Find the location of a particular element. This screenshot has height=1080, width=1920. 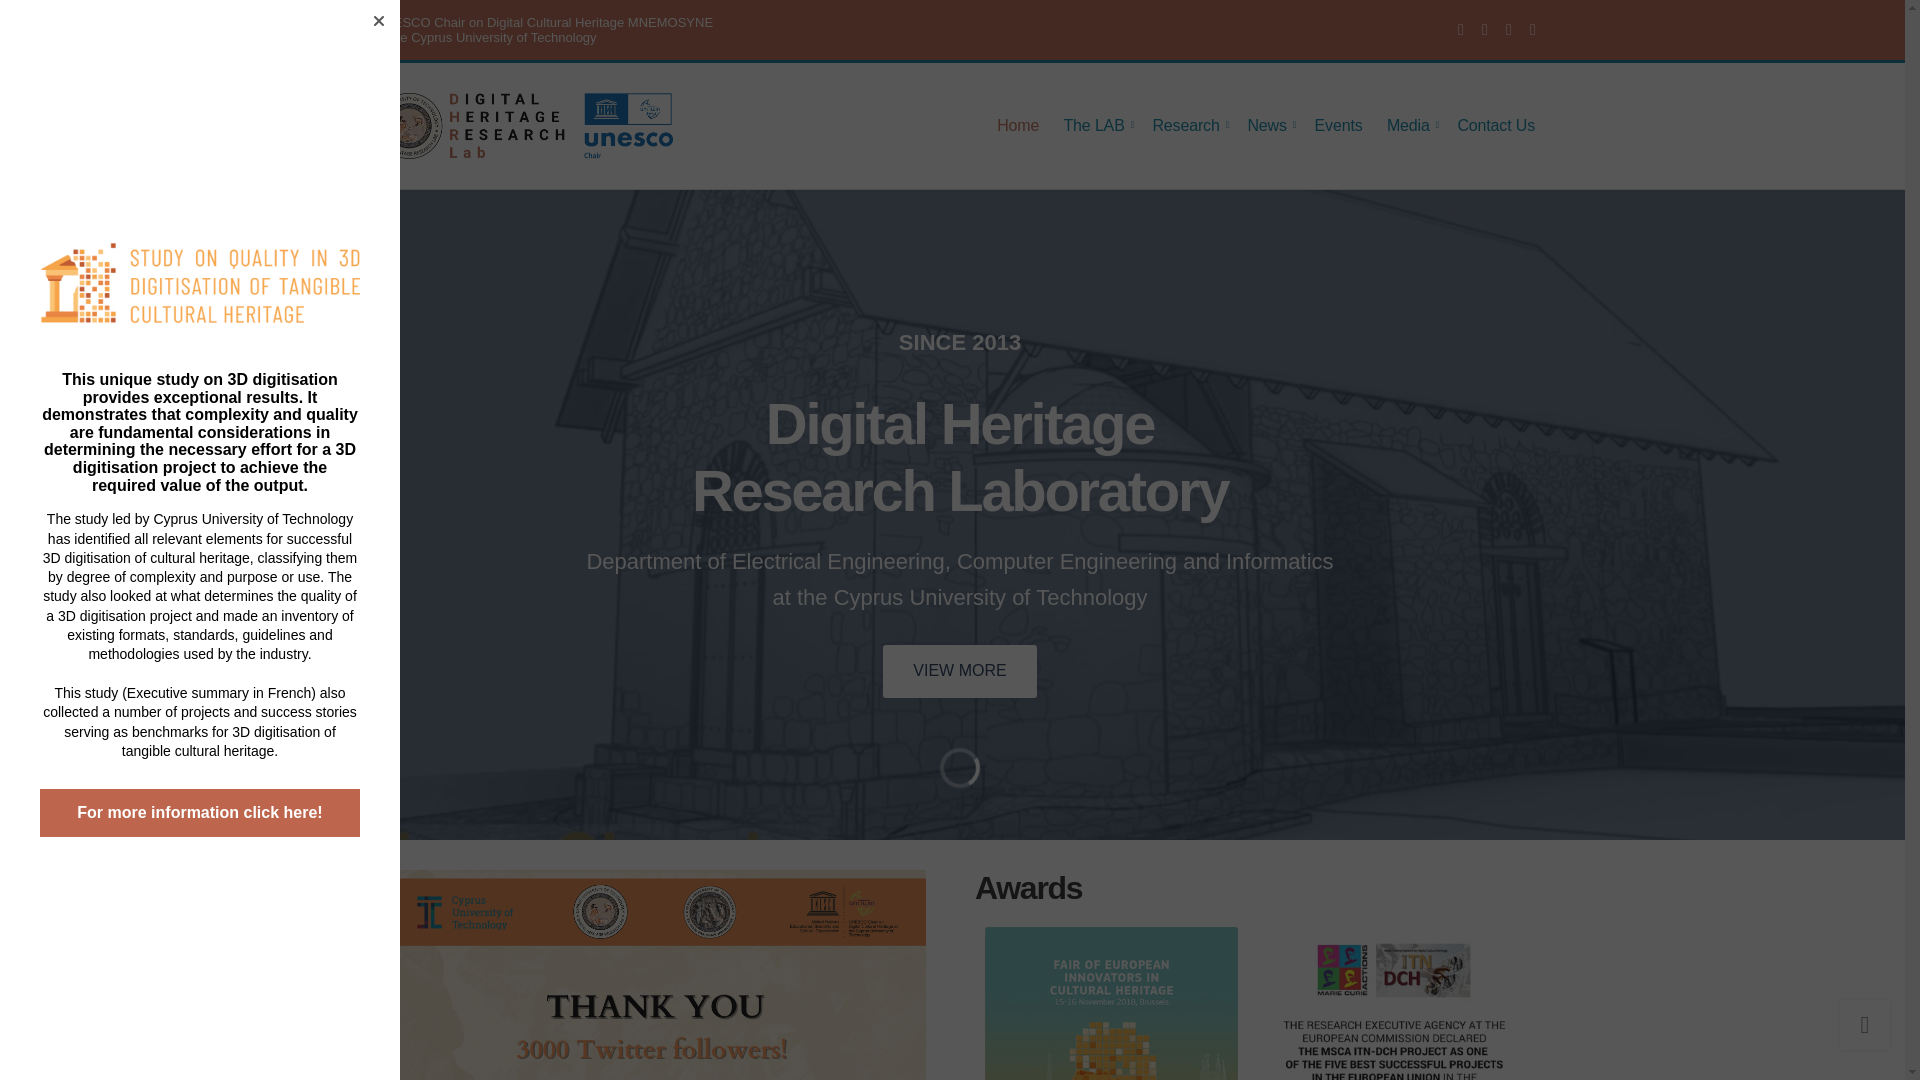

Instagram is located at coordinates (1484, 29).